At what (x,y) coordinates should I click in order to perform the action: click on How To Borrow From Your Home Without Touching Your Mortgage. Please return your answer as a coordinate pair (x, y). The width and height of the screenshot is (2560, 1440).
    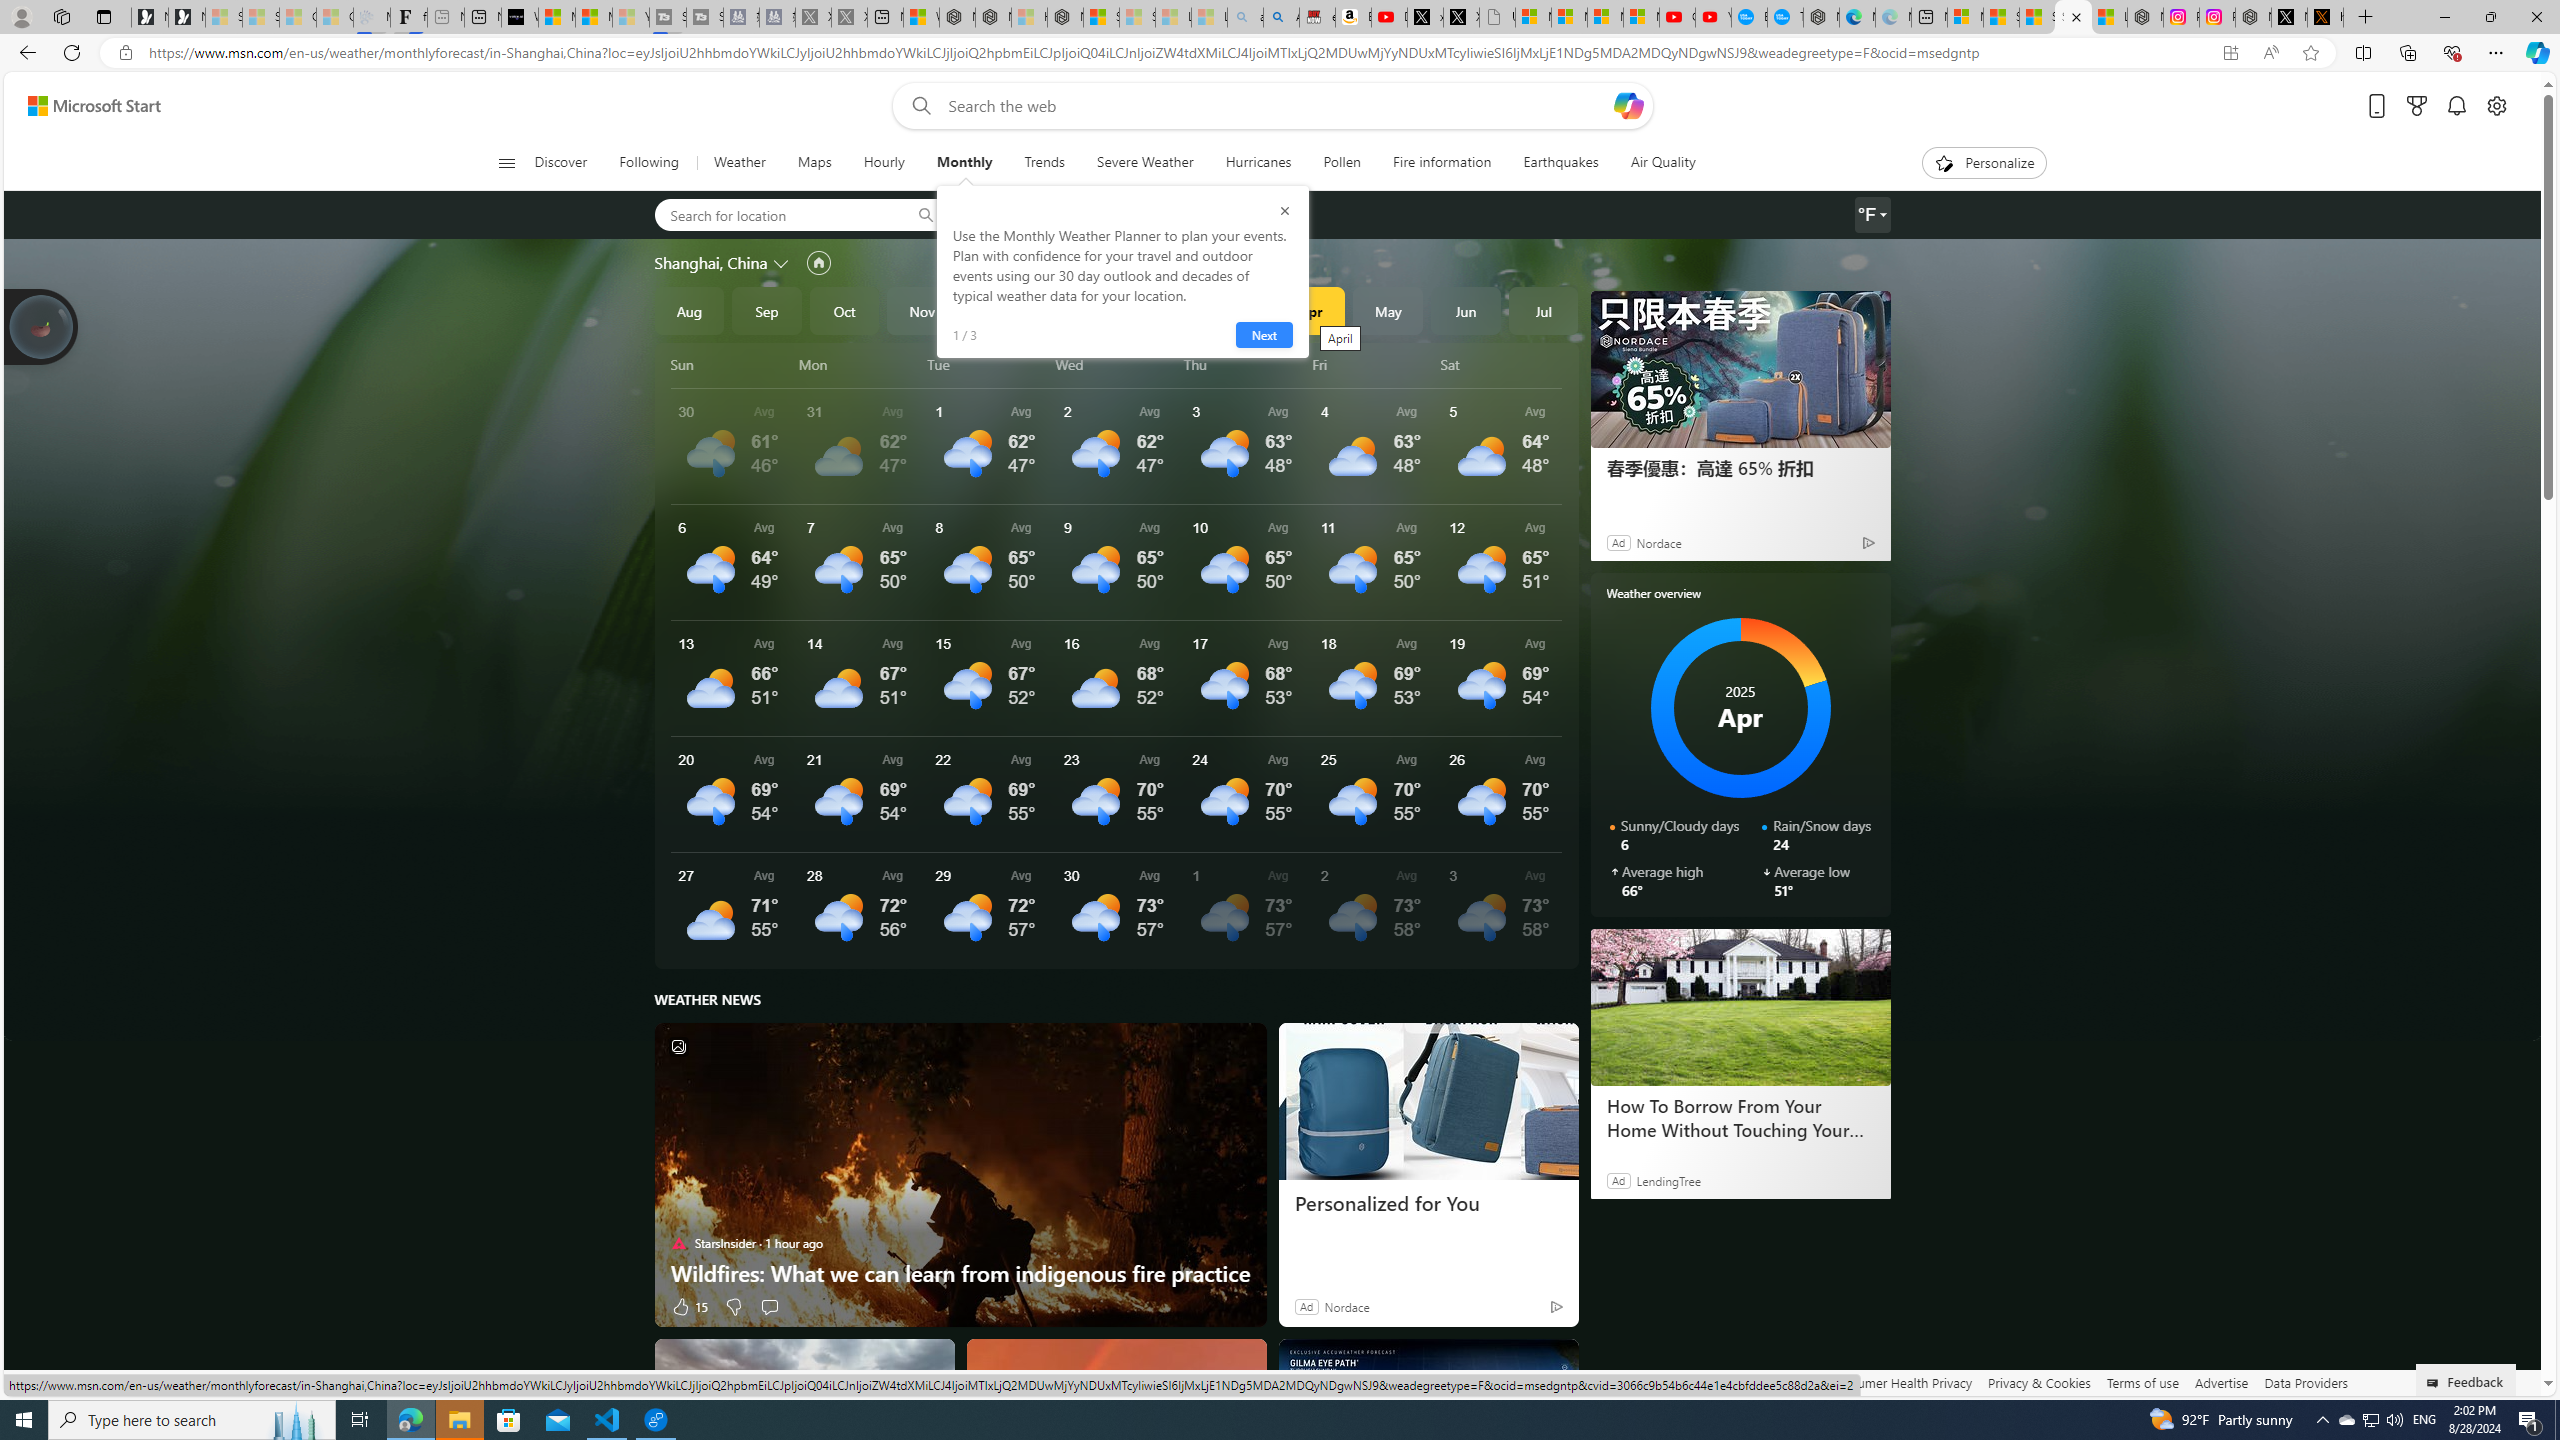
    Looking at the image, I should click on (1740, 1006).